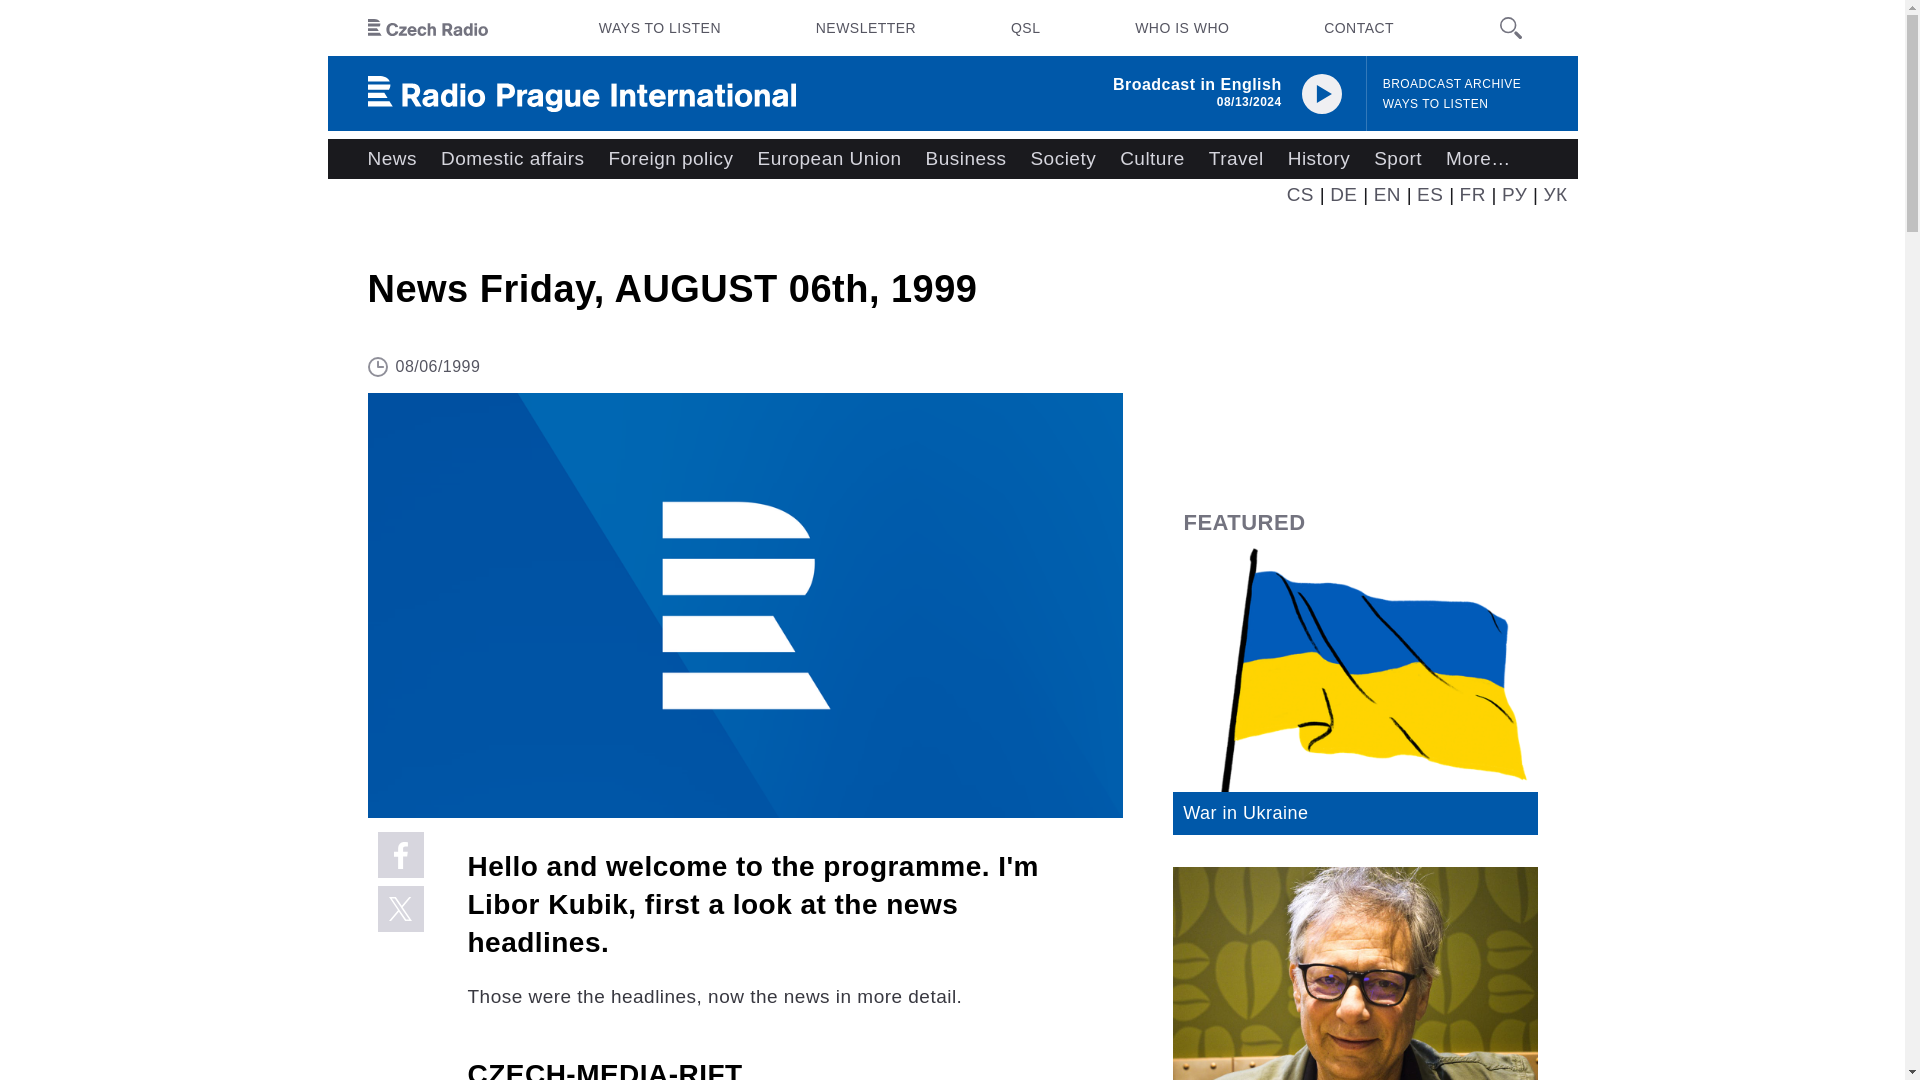 This screenshot has height=1080, width=1920. What do you see at coordinates (1300, 194) in the screenshot?
I see `CS` at bounding box center [1300, 194].